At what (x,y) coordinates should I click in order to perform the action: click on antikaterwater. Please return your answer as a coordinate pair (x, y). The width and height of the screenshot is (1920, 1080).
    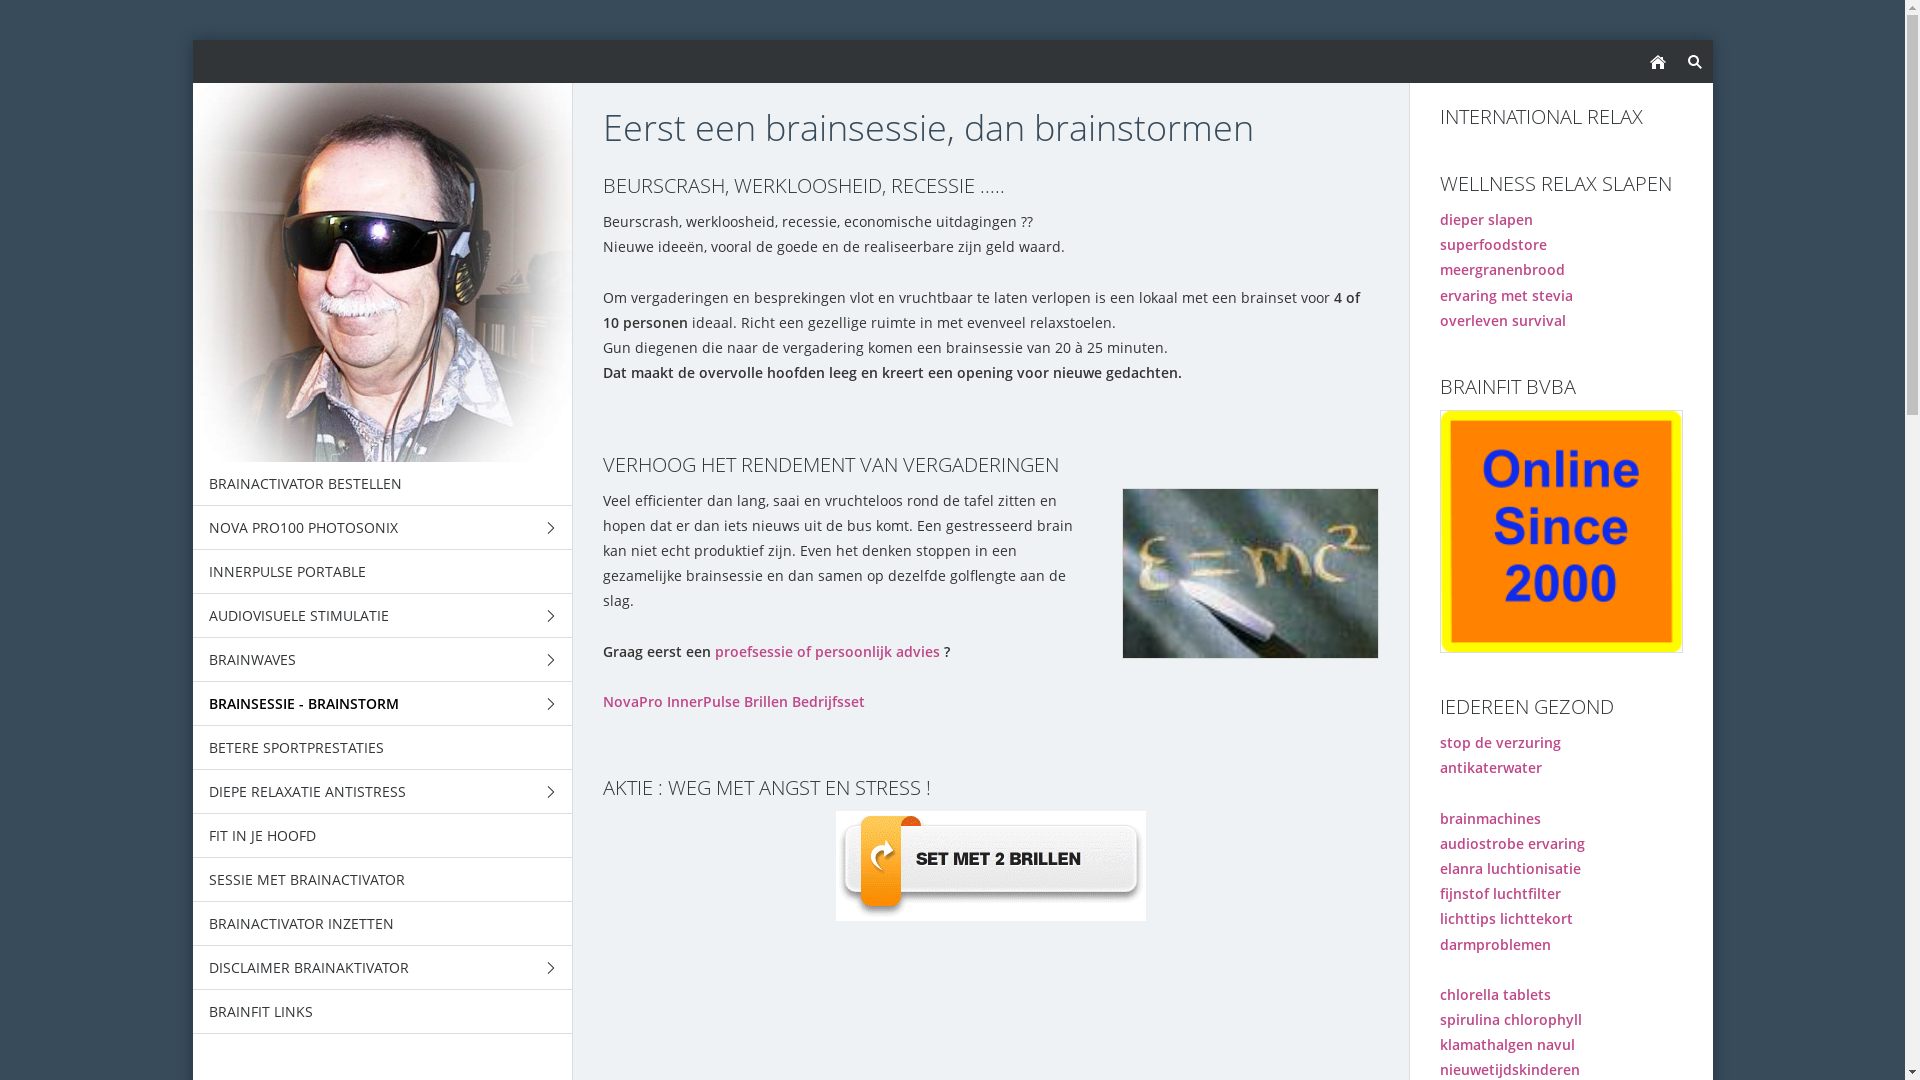
    Looking at the image, I should click on (1491, 768).